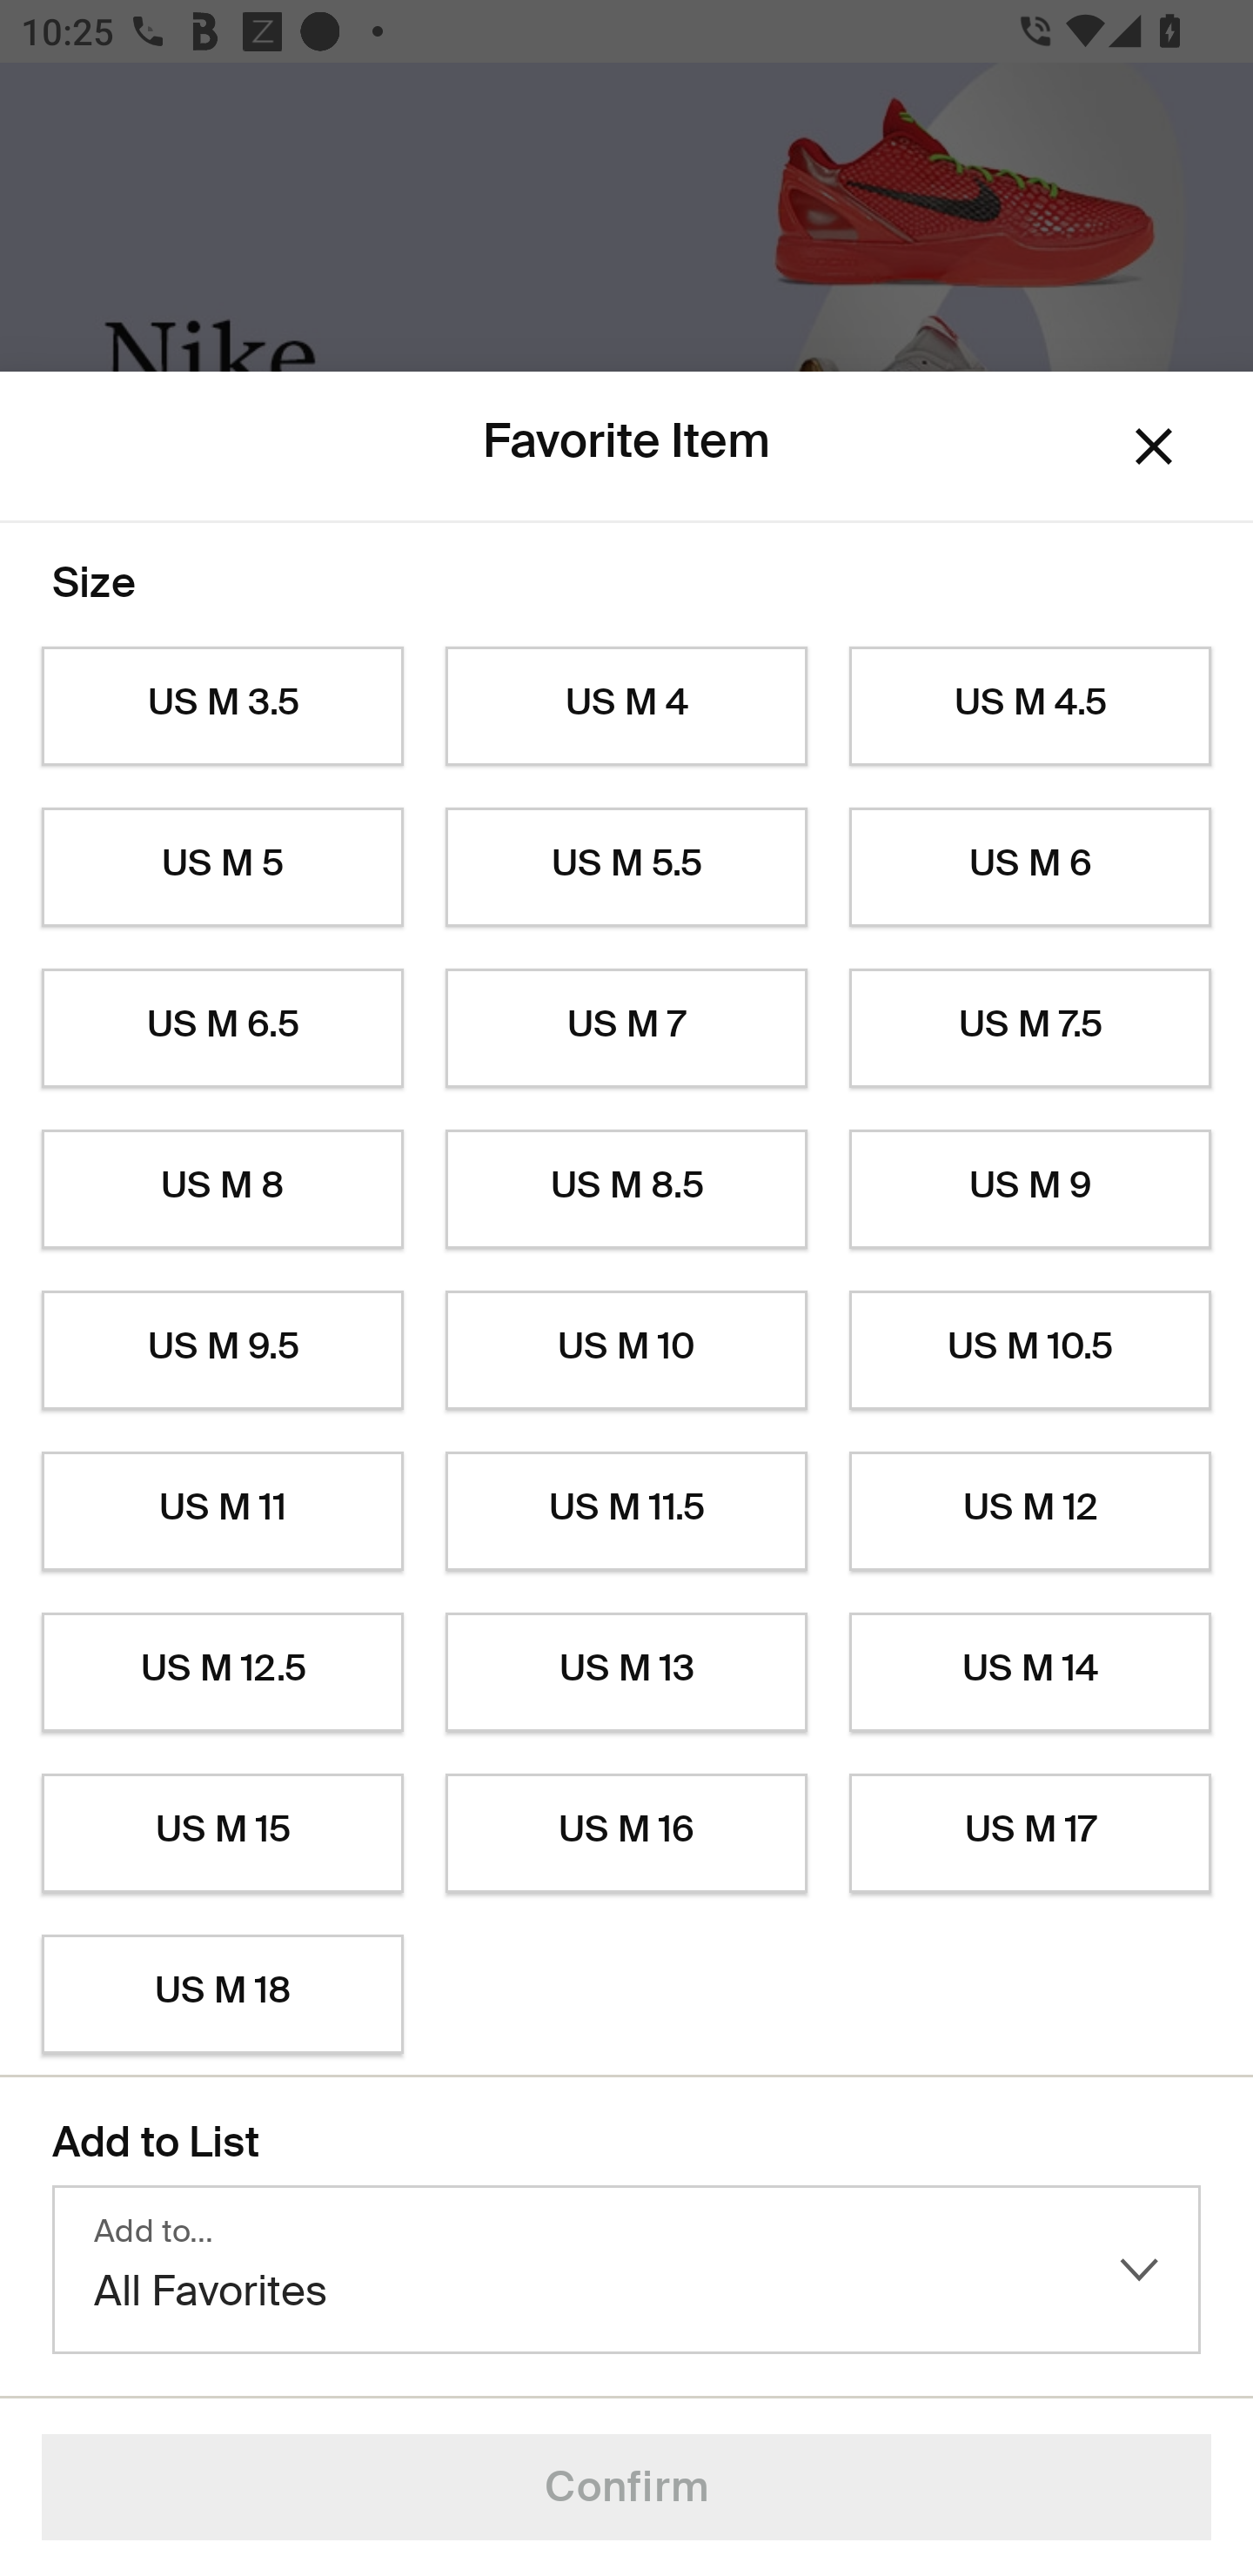 This screenshot has height=2576, width=1253. What do you see at coordinates (222, 1029) in the screenshot?
I see `US M 6.5` at bounding box center [222, 1029].